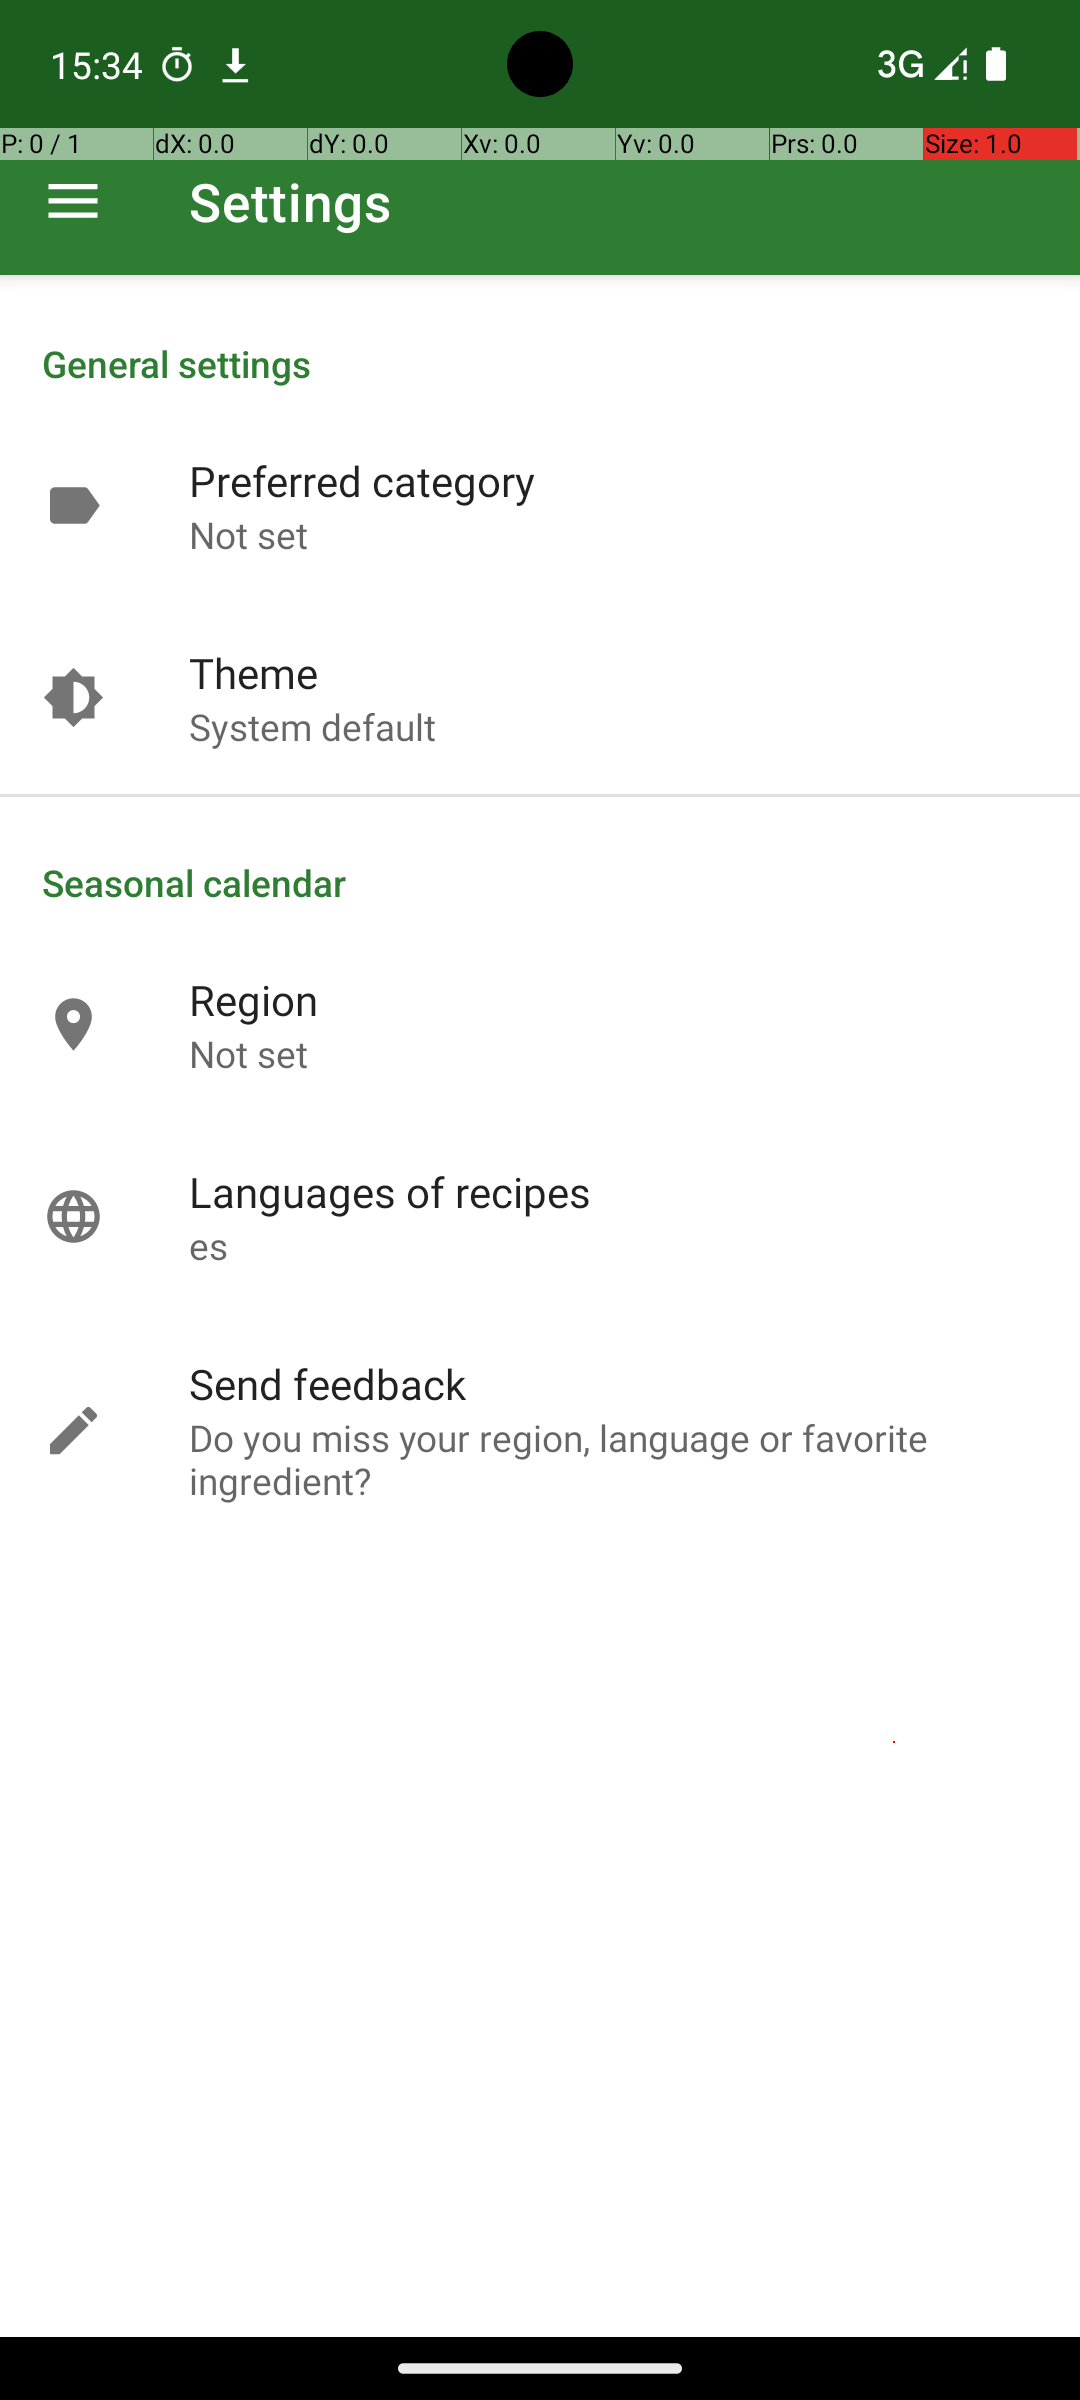 Image resolution: width=1080 pixels, height=2400 pixels. I want to click on General settings, so click(540, 364).